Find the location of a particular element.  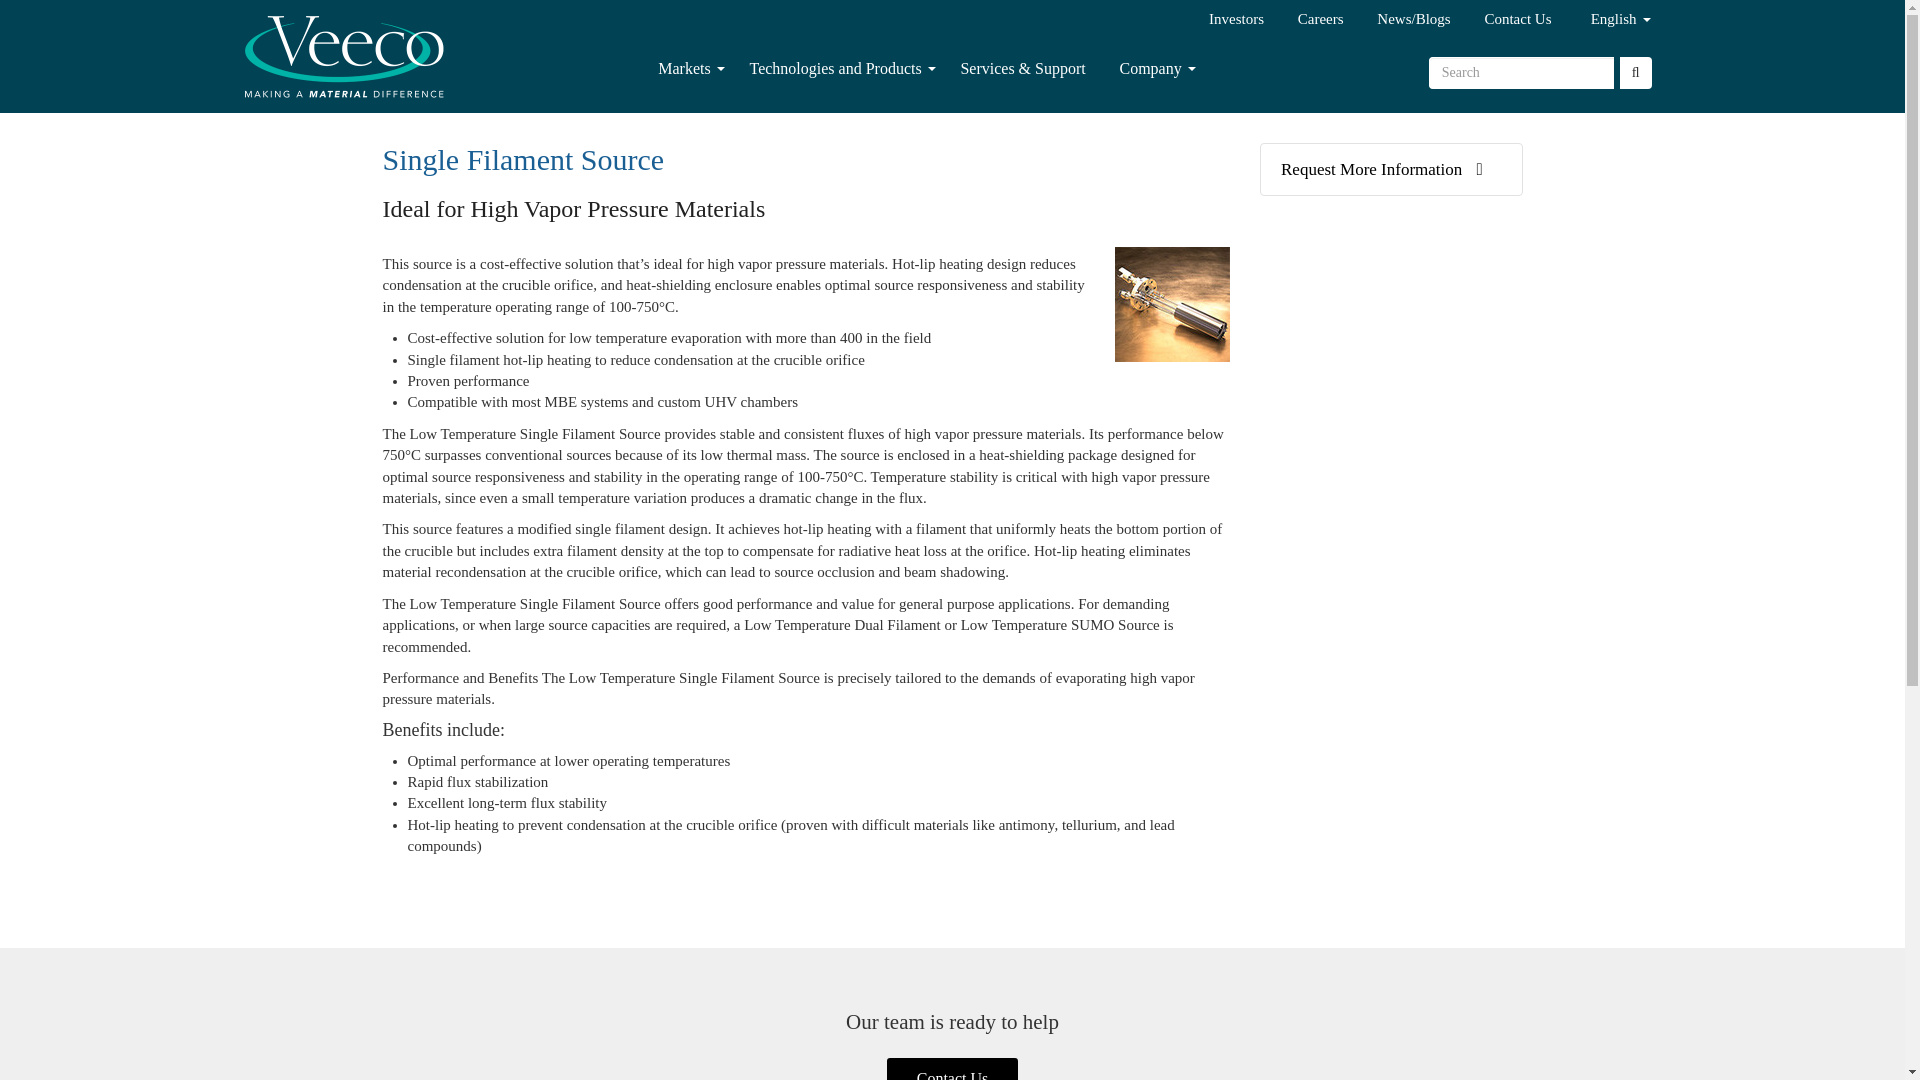

Markets is located at coordinates (684, 68).